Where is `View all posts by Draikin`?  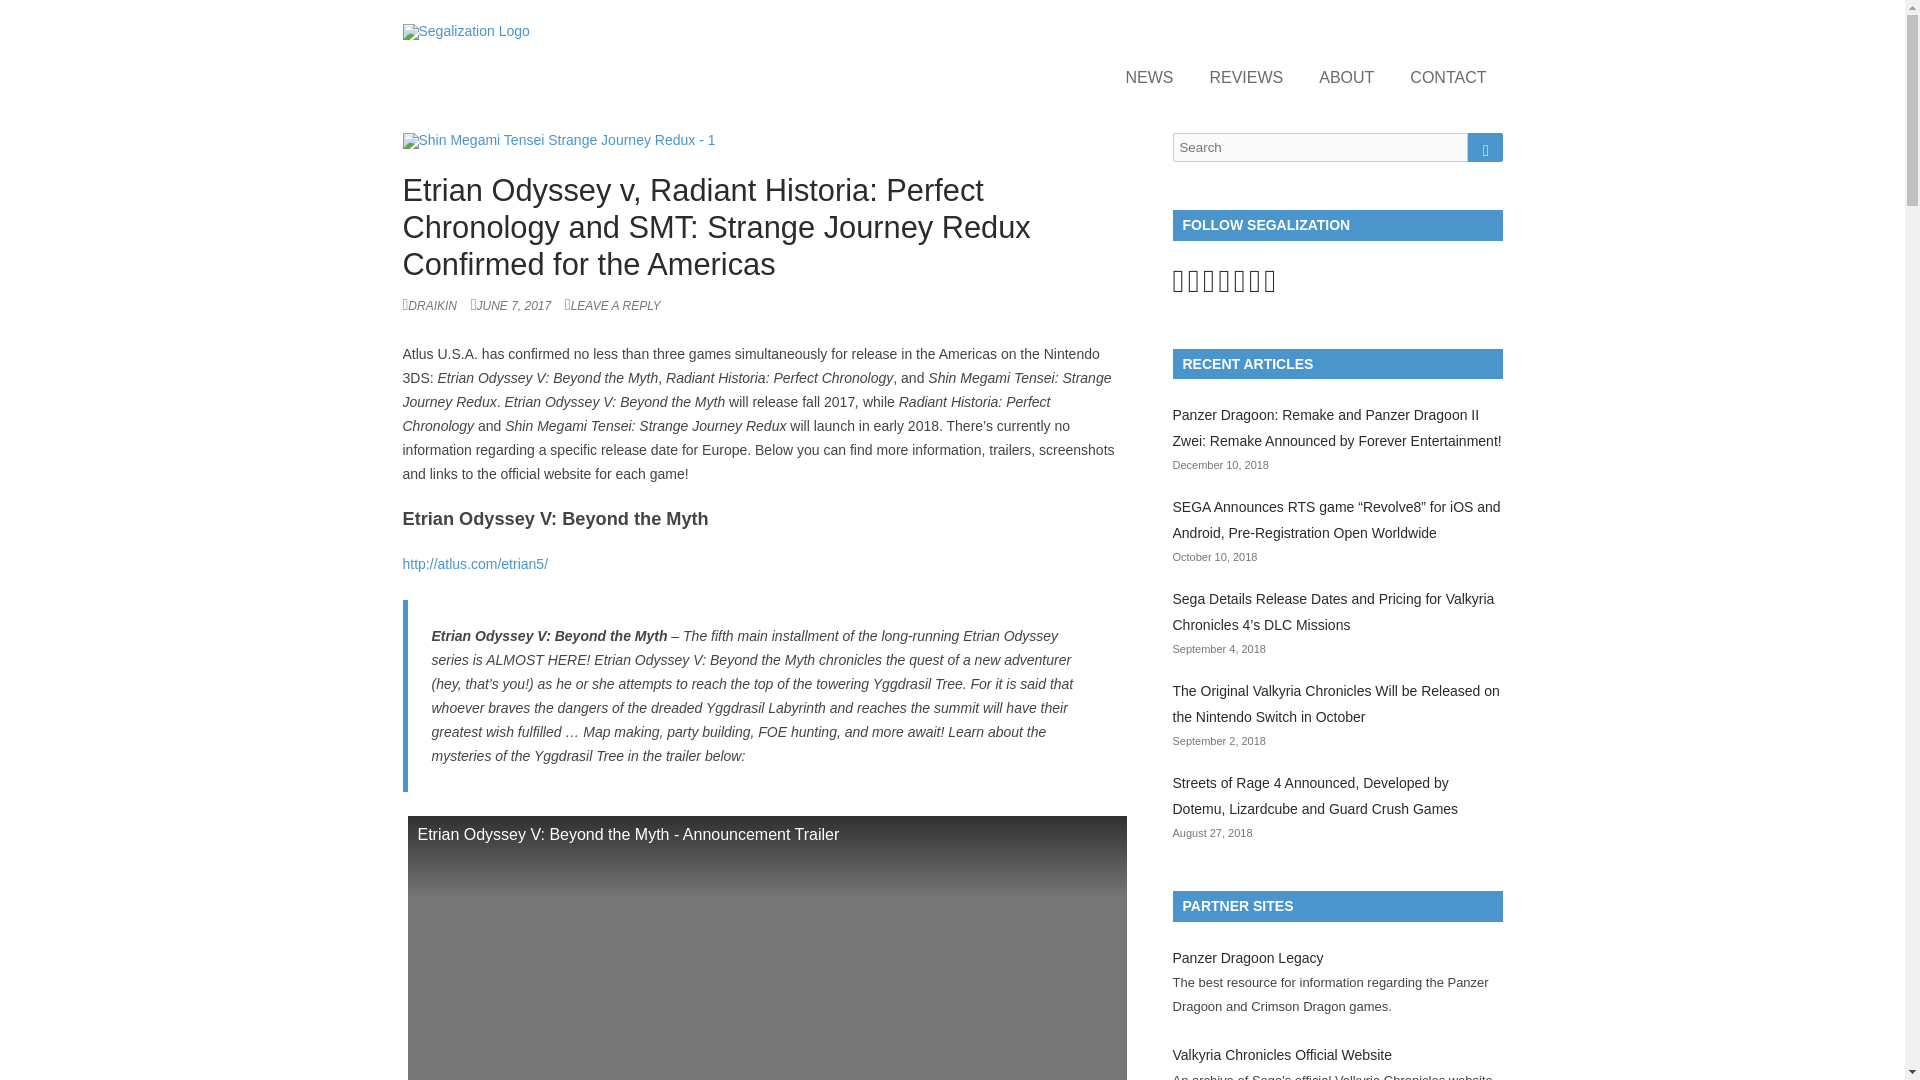 View all posts by Draikin is located at coordinates (428, 306).